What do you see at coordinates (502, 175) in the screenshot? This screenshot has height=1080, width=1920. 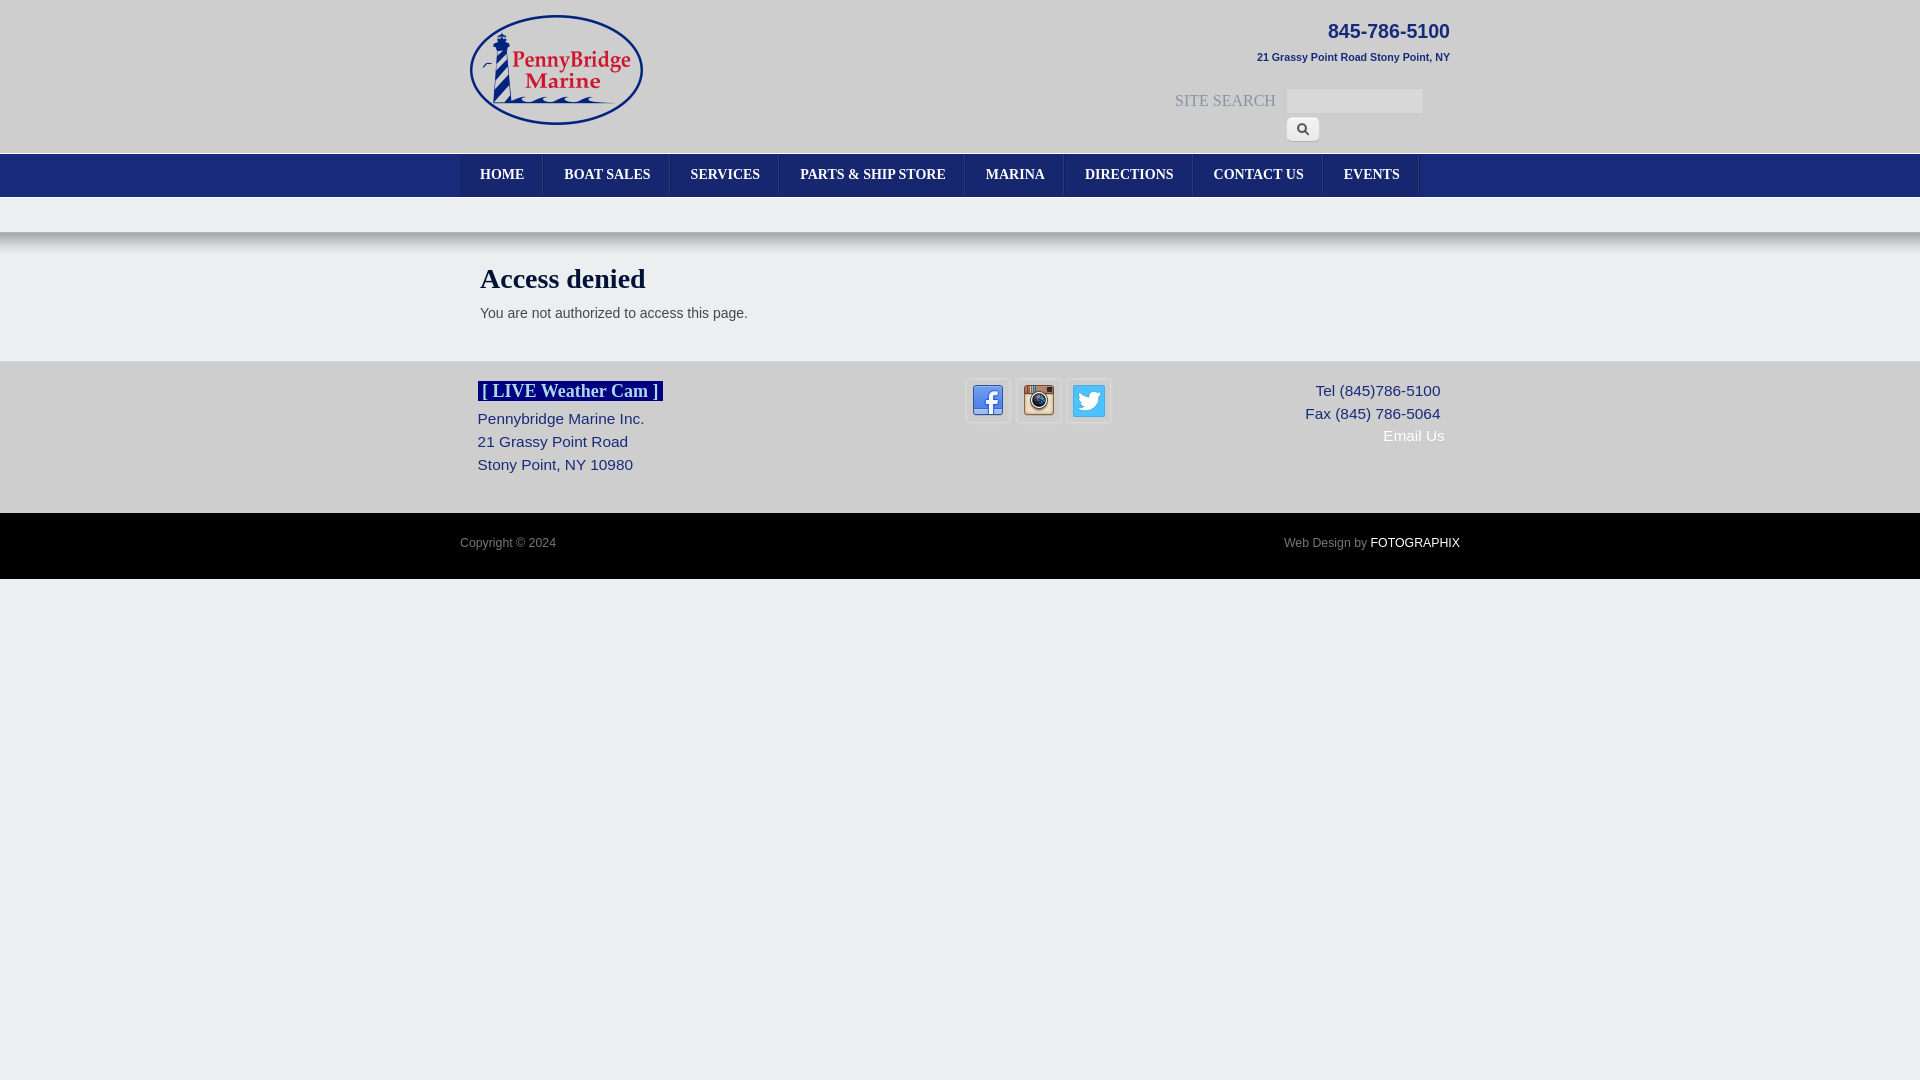 I see `Welcome to PennyBridge Marine Inc.` at bounding box center [502, 175].